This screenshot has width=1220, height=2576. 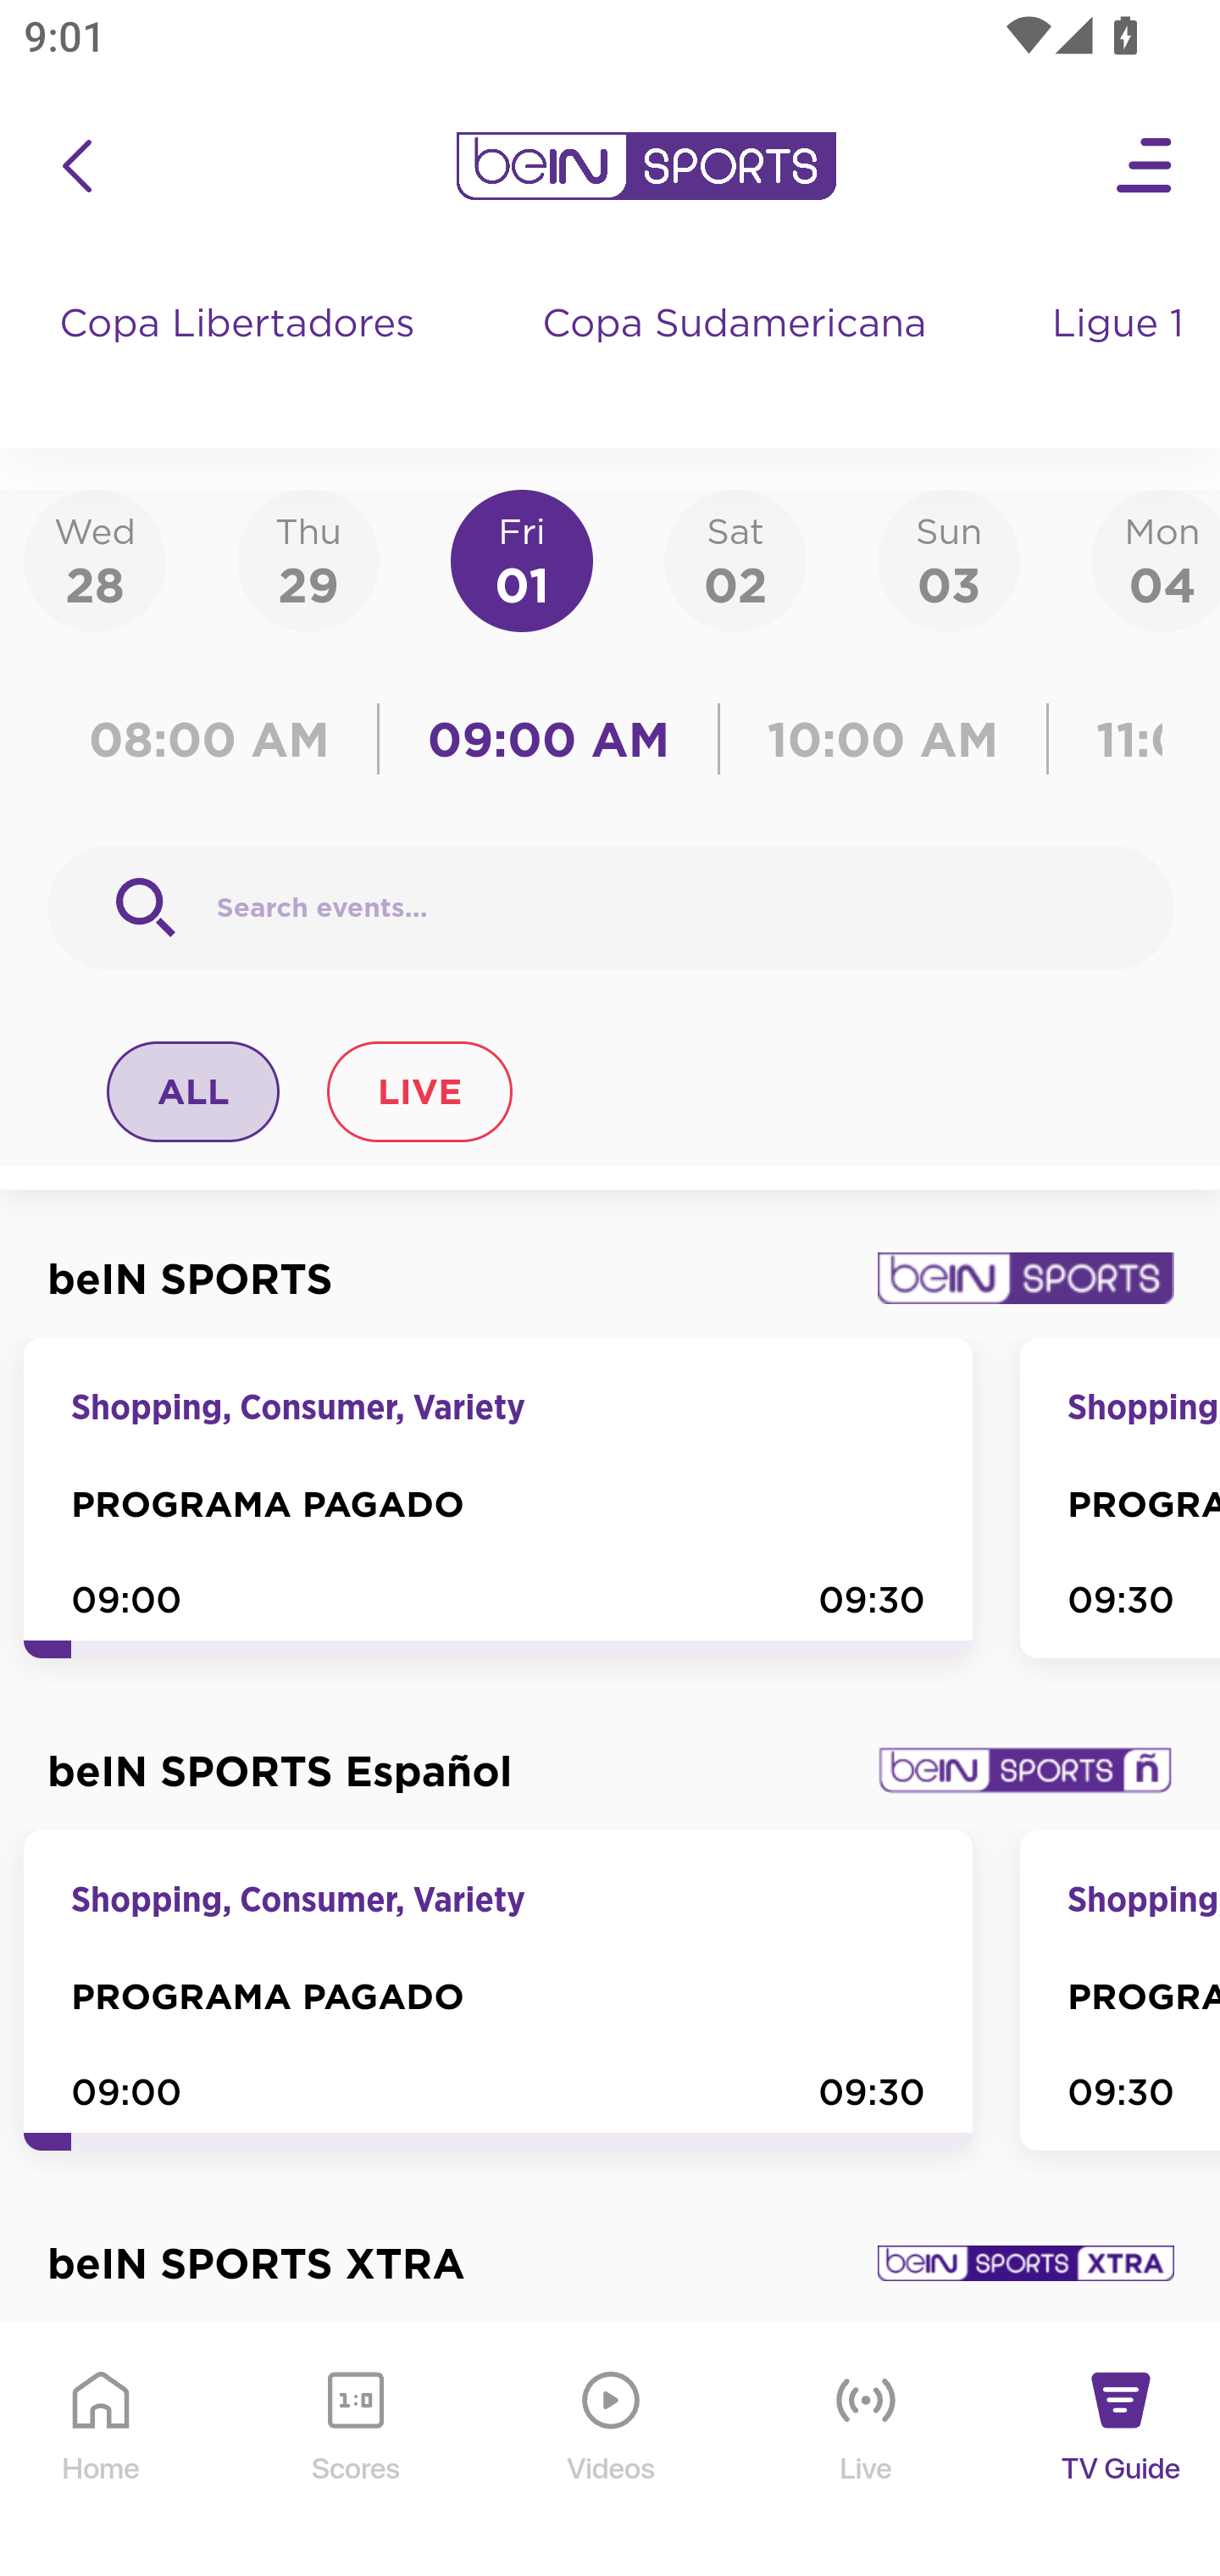 I want to click on ALL, so click(x=194, y=1091).